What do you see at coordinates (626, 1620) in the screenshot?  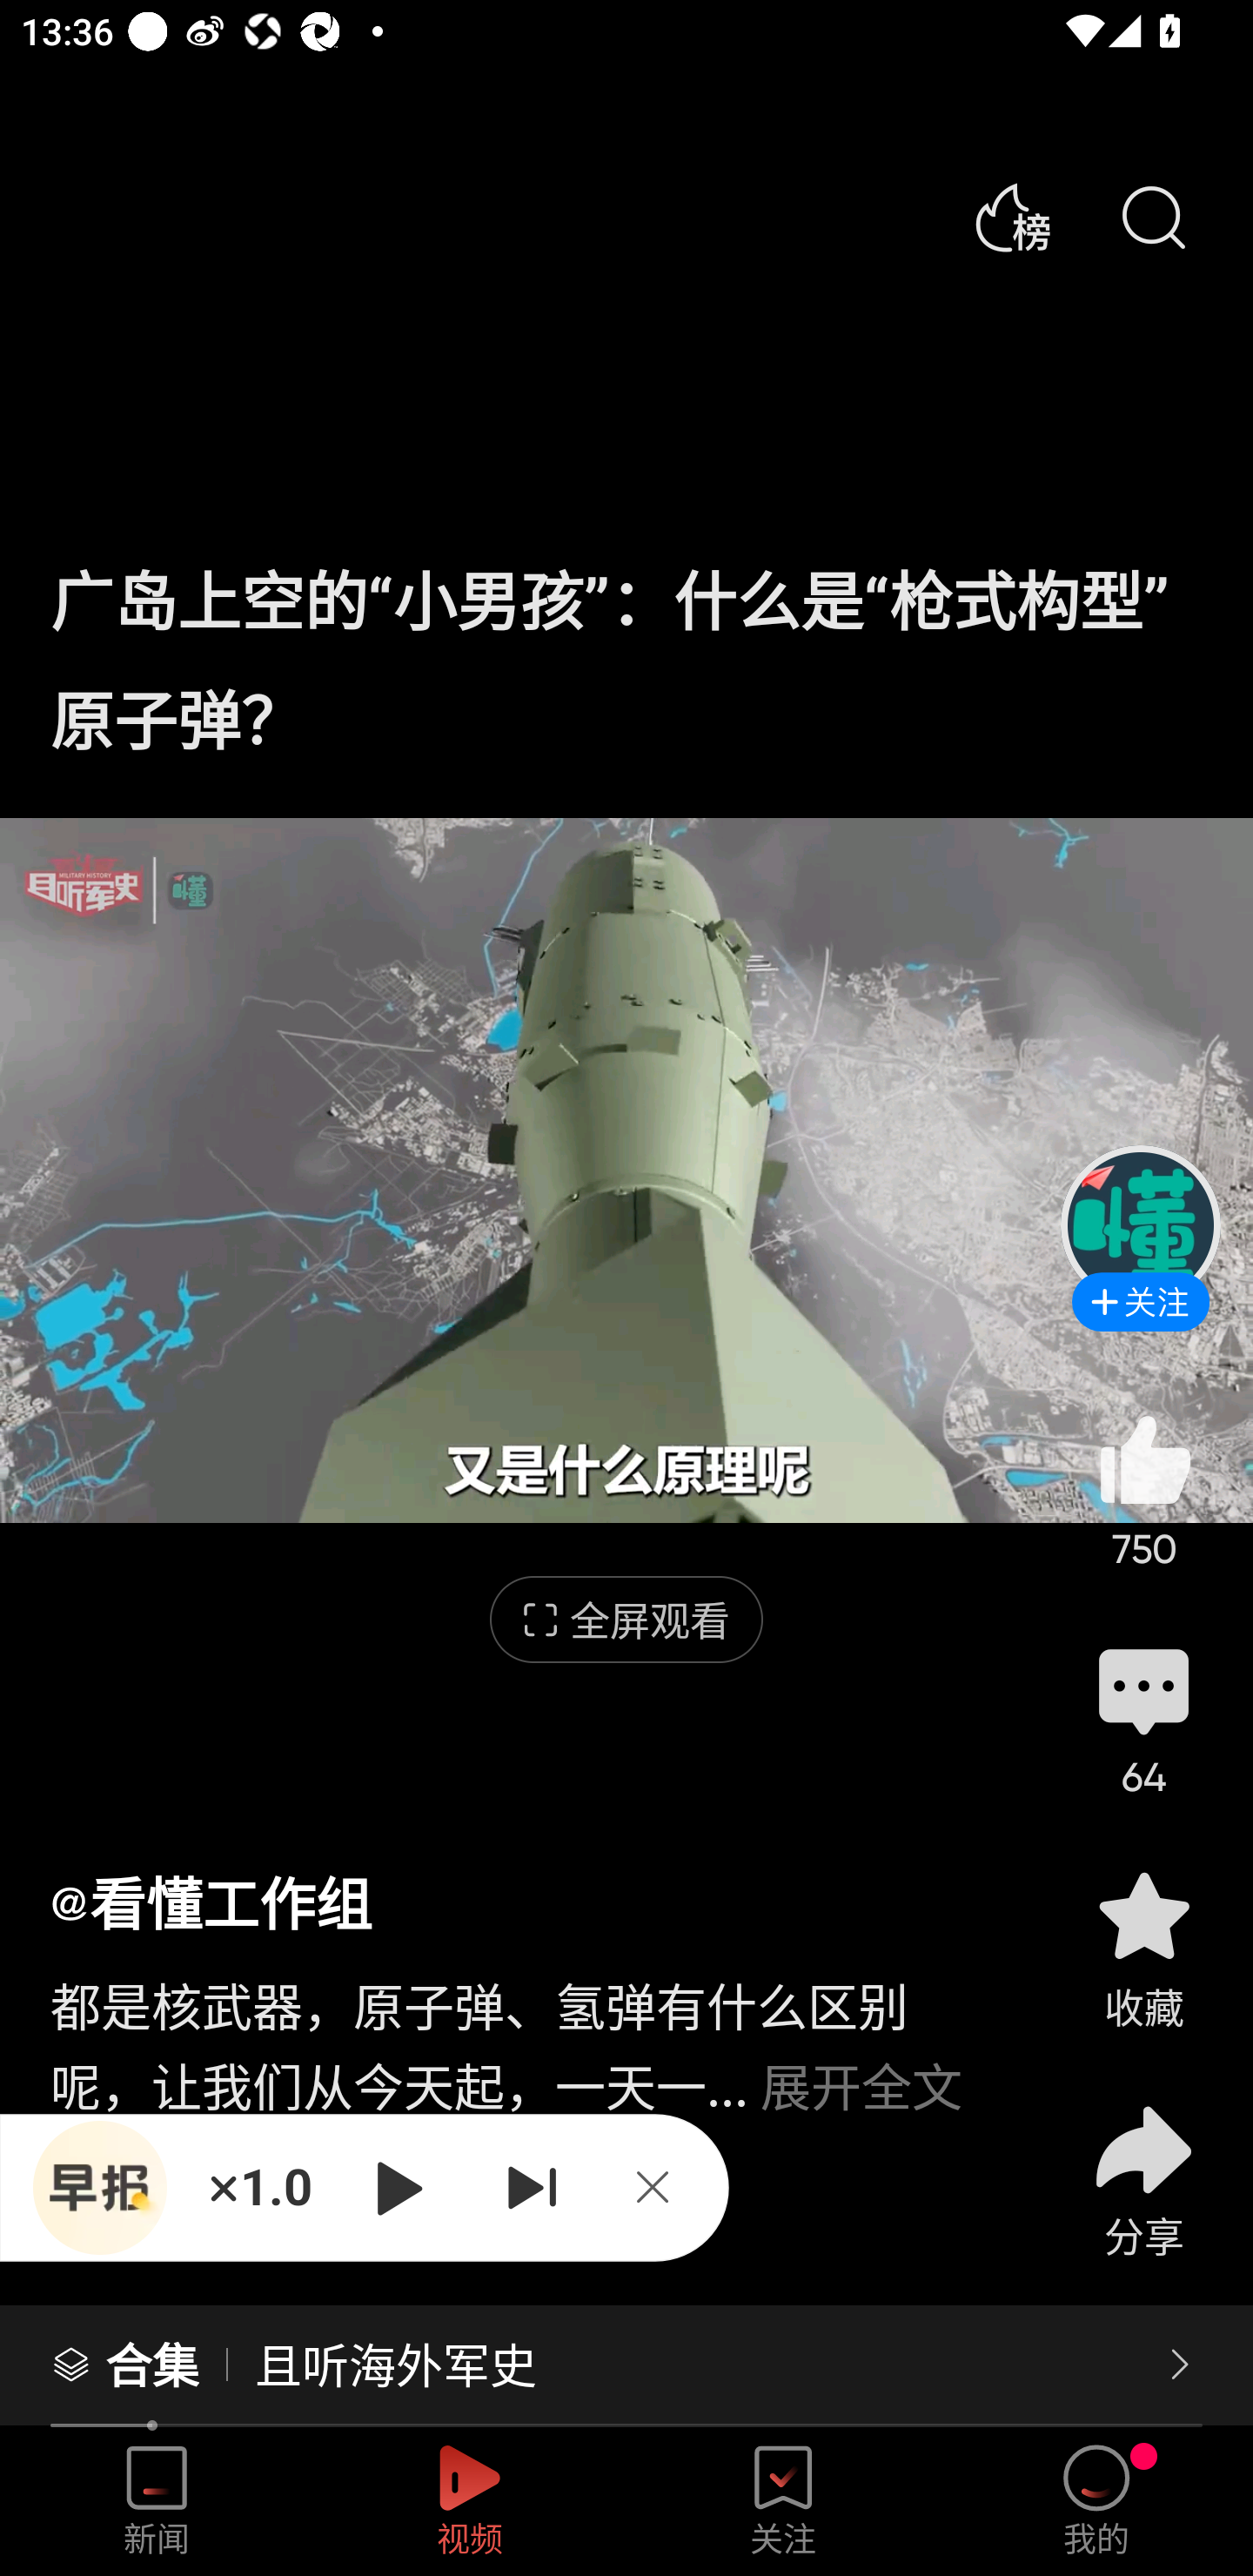 I see `全屏观看` at bounding box center [626, 1620].